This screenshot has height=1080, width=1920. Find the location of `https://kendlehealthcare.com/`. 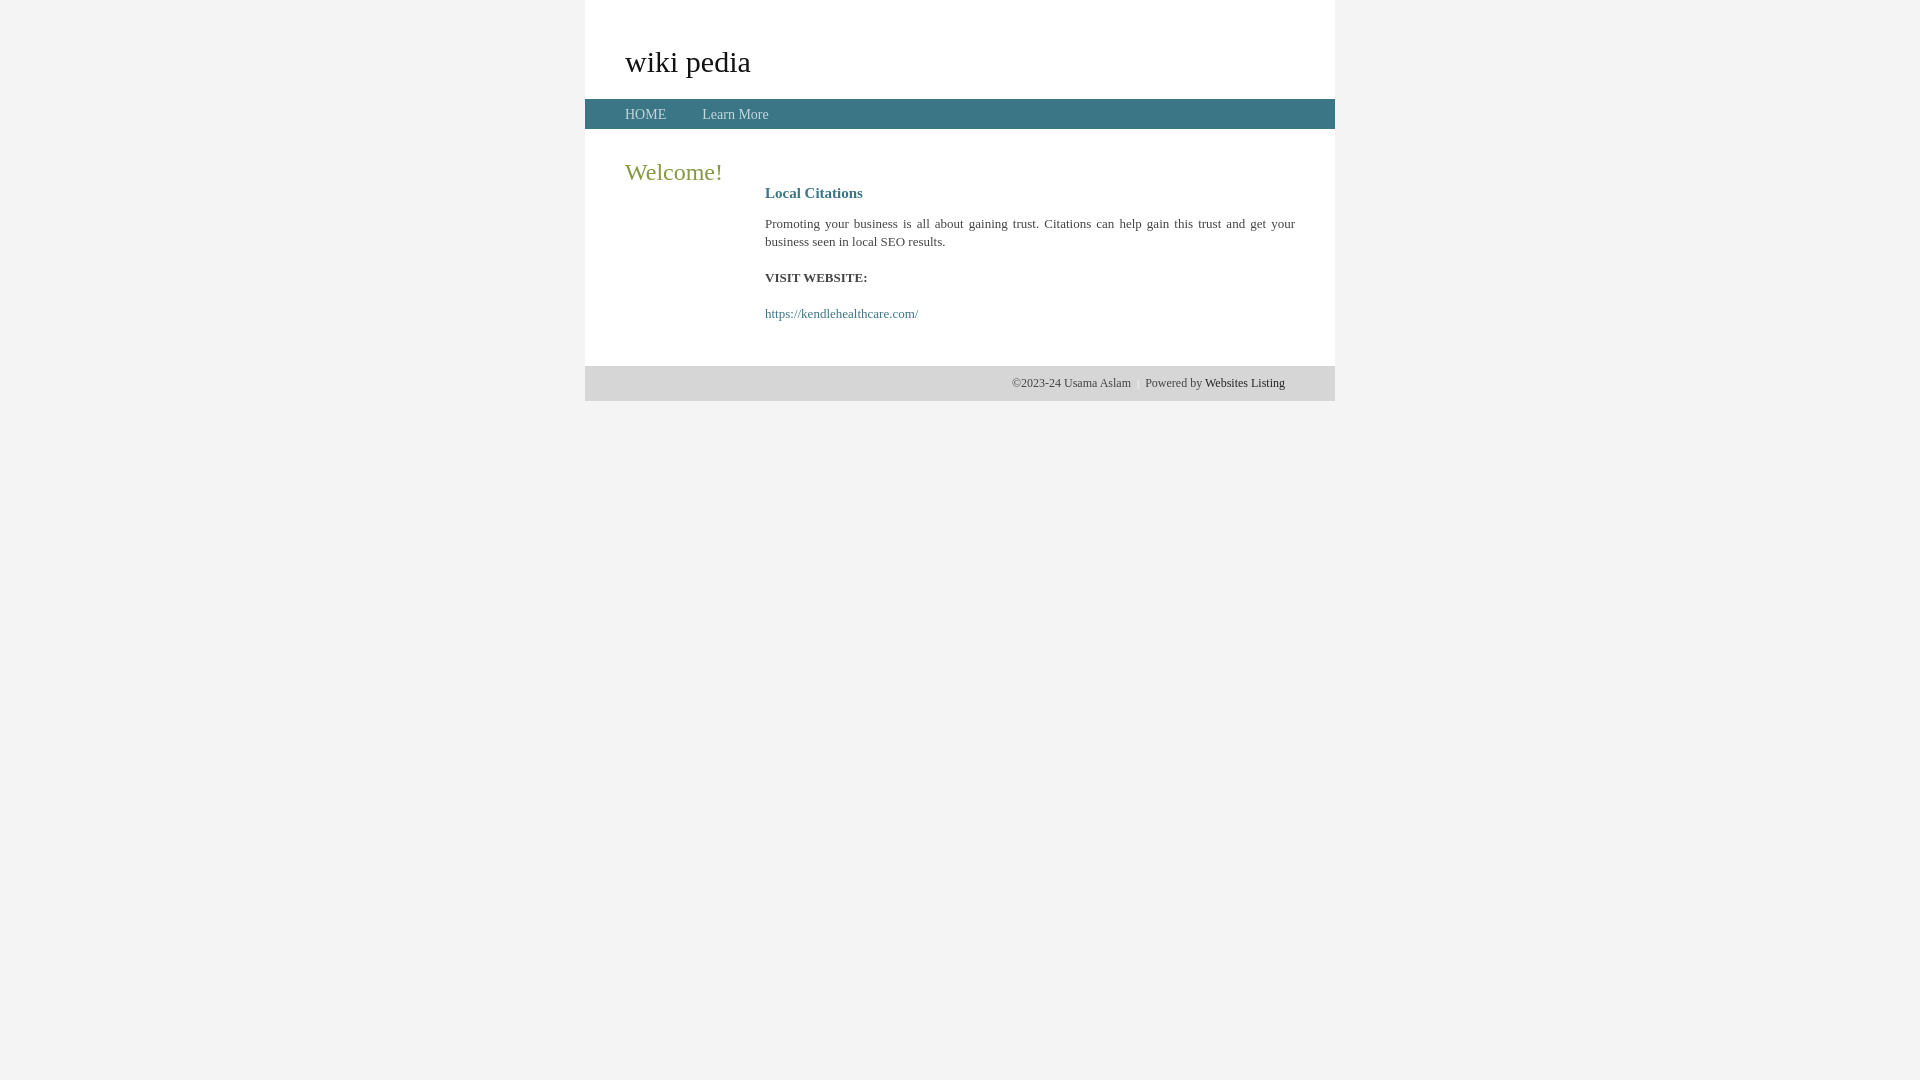

https://kendlehealthcare.com/ is located at coordinates (842, 314).